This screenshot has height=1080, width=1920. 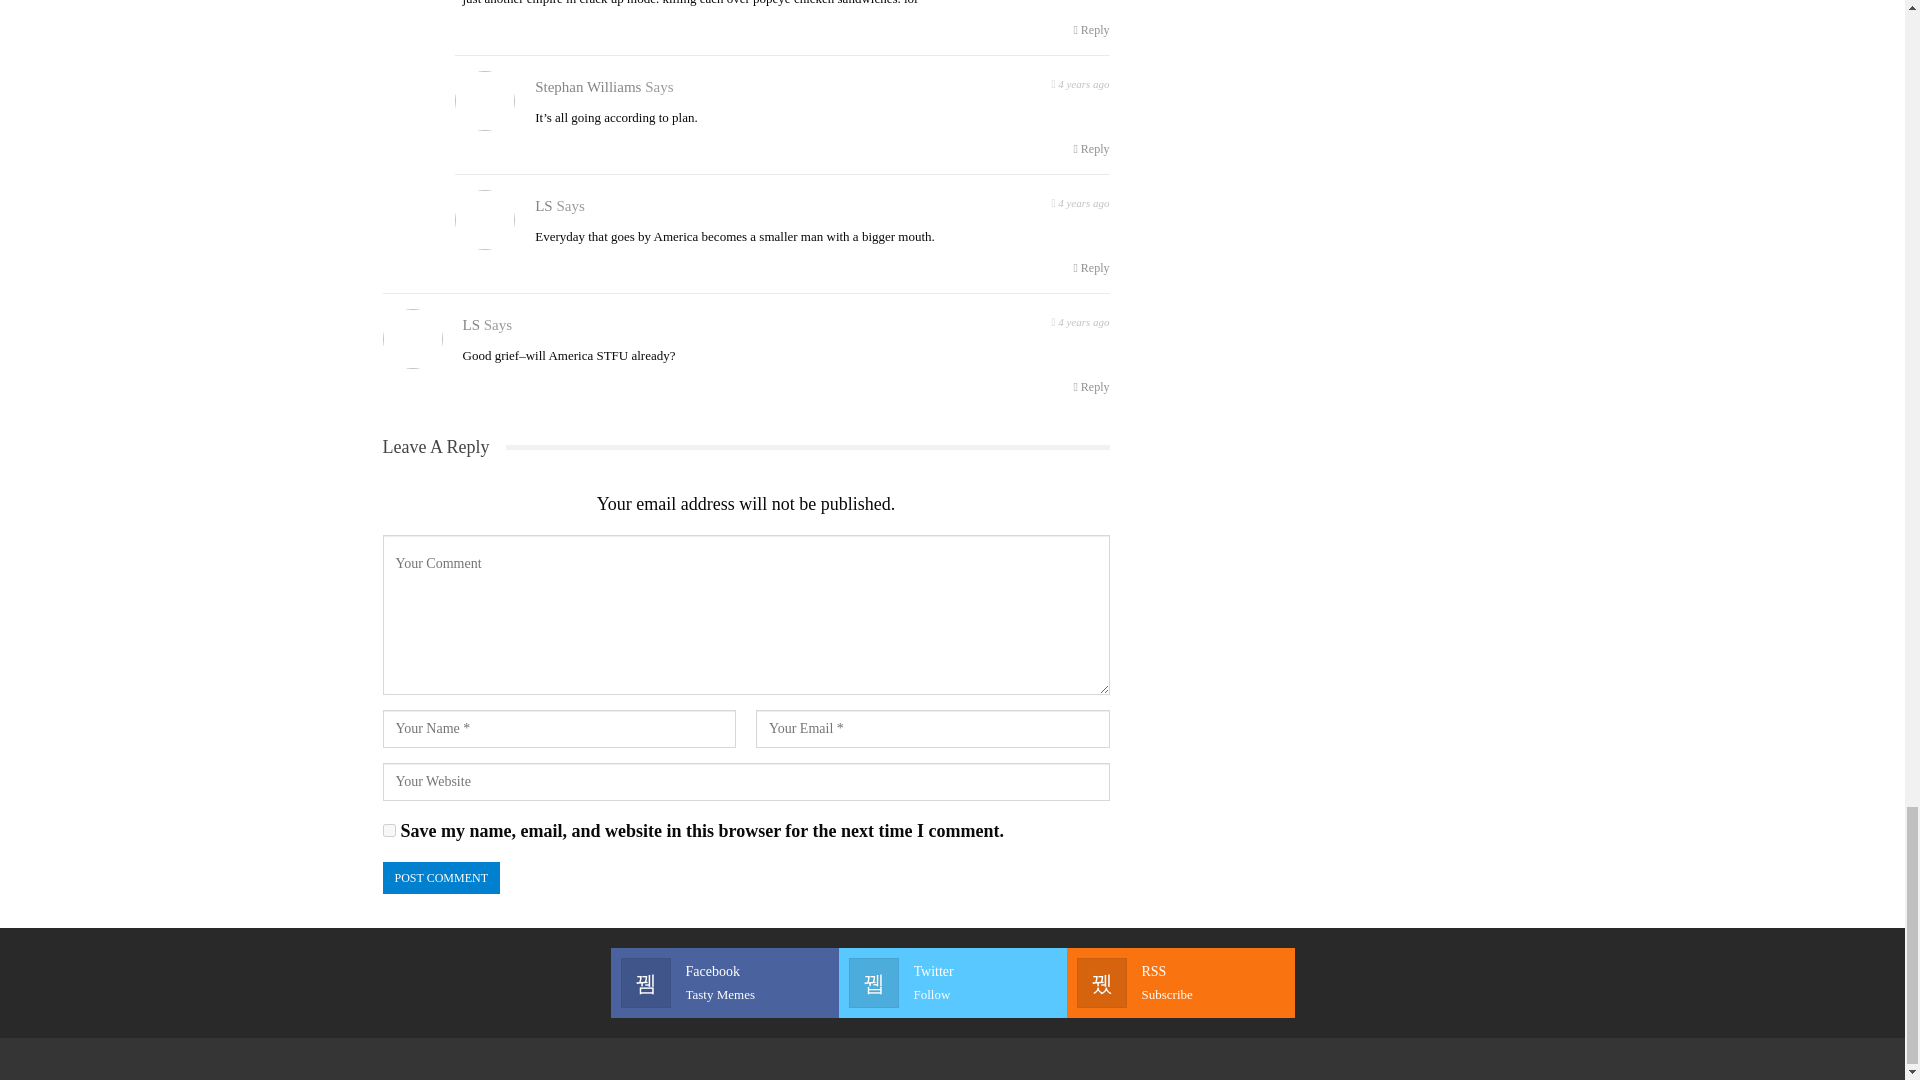 I want to click on Reply, so click(x=952, y=982).